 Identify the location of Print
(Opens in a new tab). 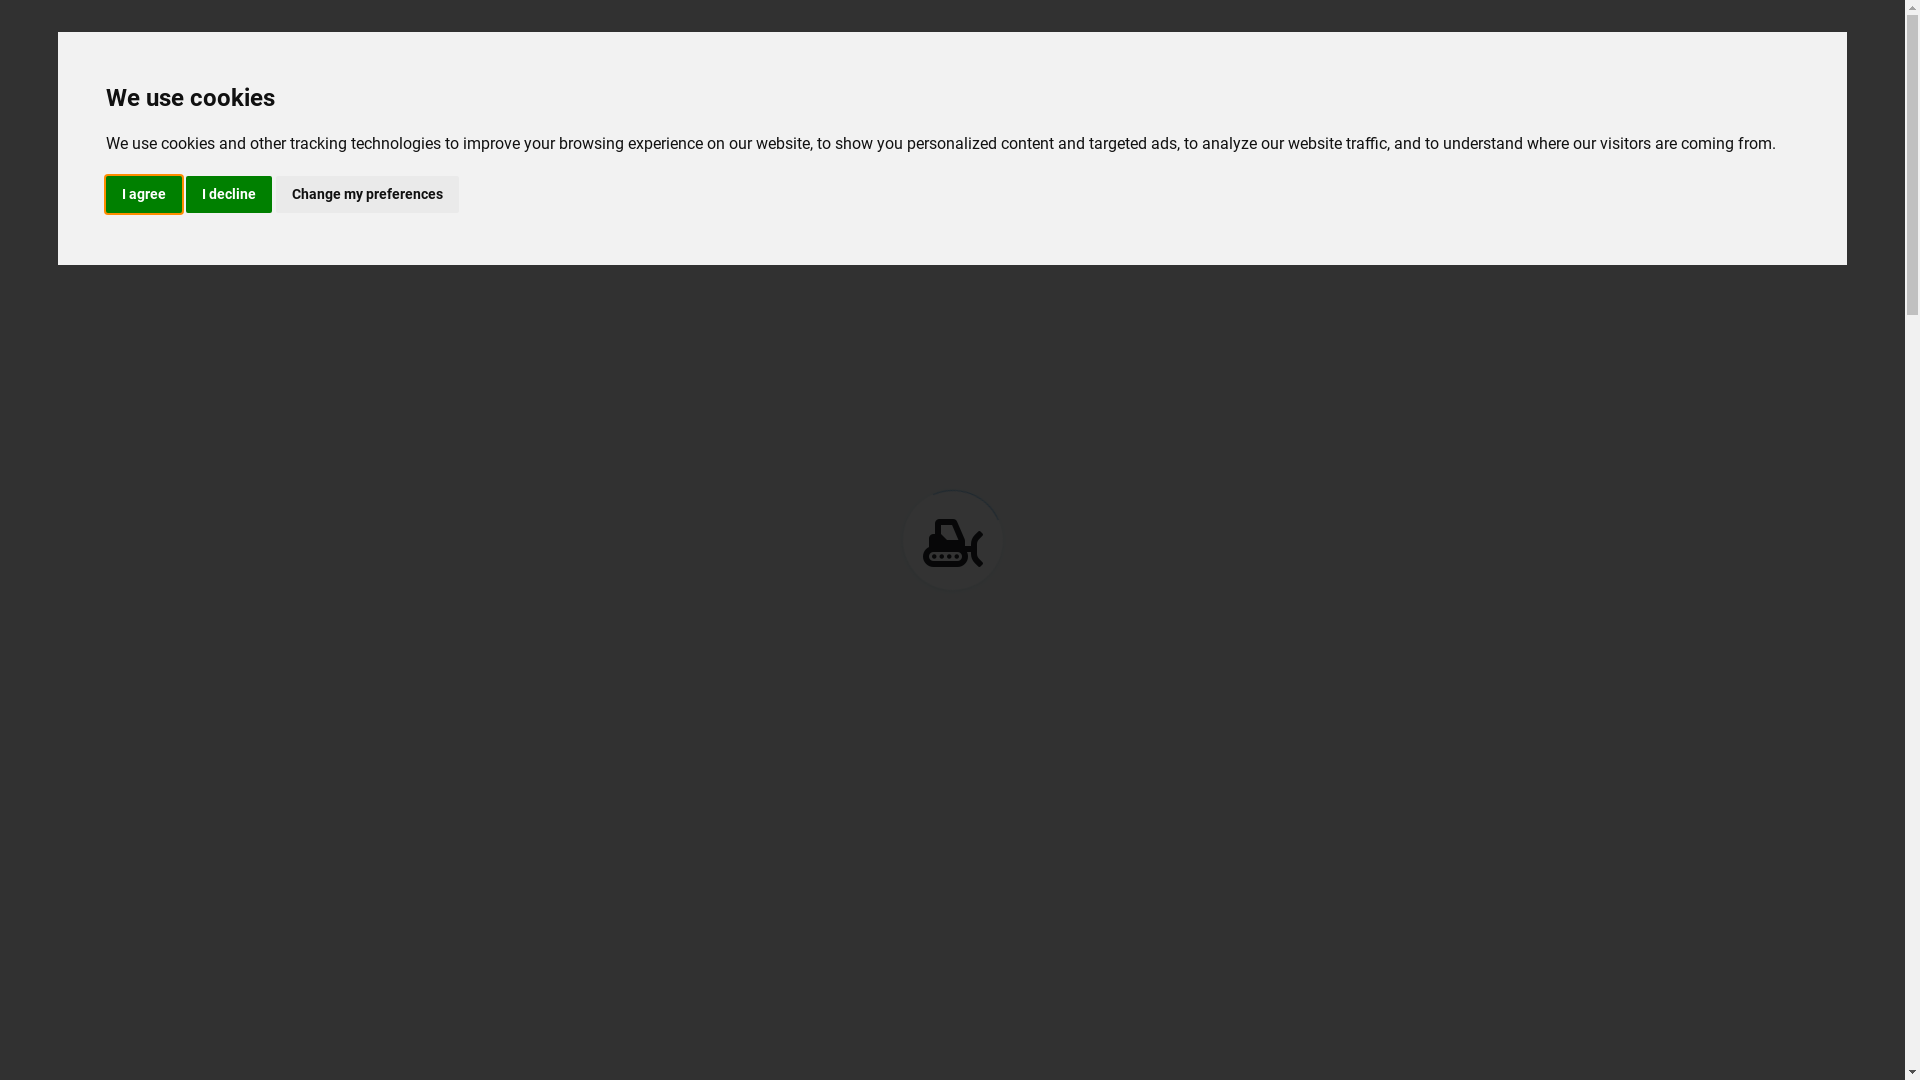
(496, 796).